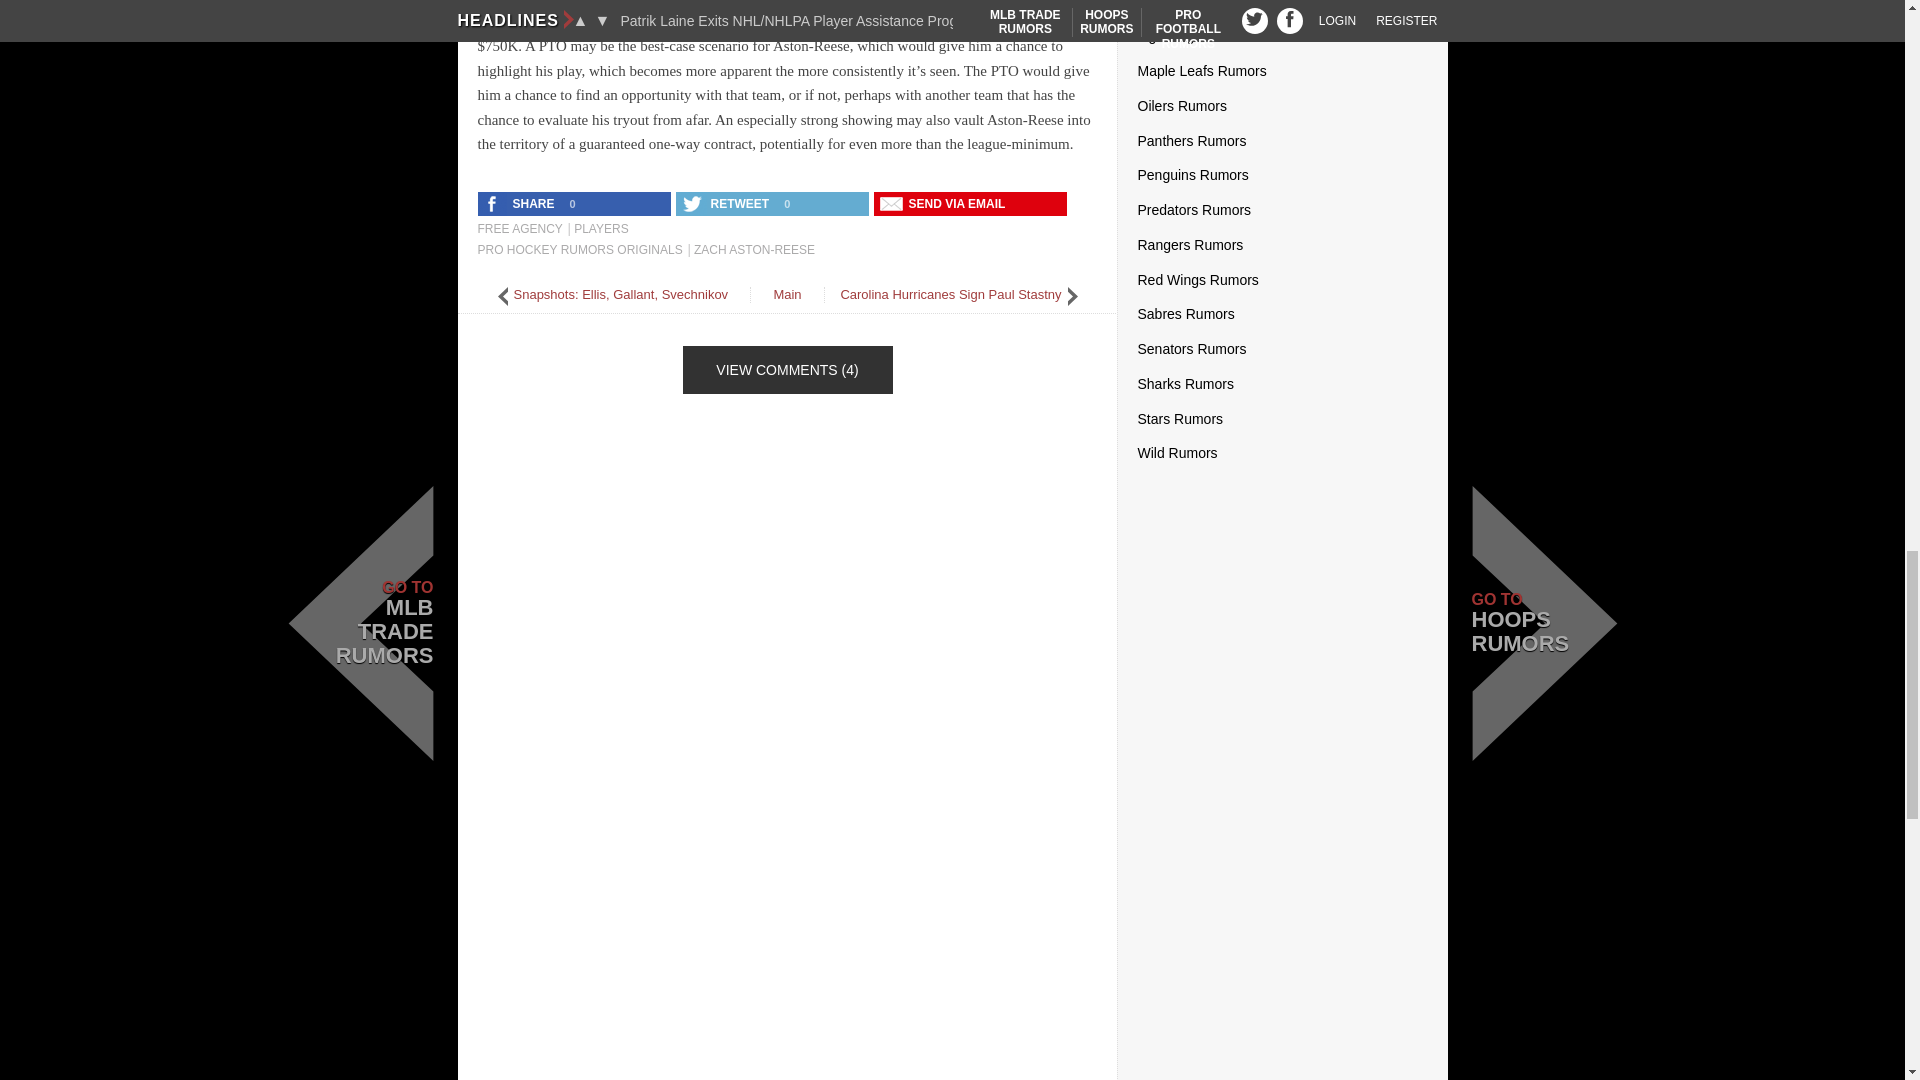 Image resolution: width=1920 pixels, height=1080 pixels. Describe the element at coordinates (944, 204) in the screenshot. I see `Send Free Agent Profile: Zach Aston-Reese with an email` at that location.